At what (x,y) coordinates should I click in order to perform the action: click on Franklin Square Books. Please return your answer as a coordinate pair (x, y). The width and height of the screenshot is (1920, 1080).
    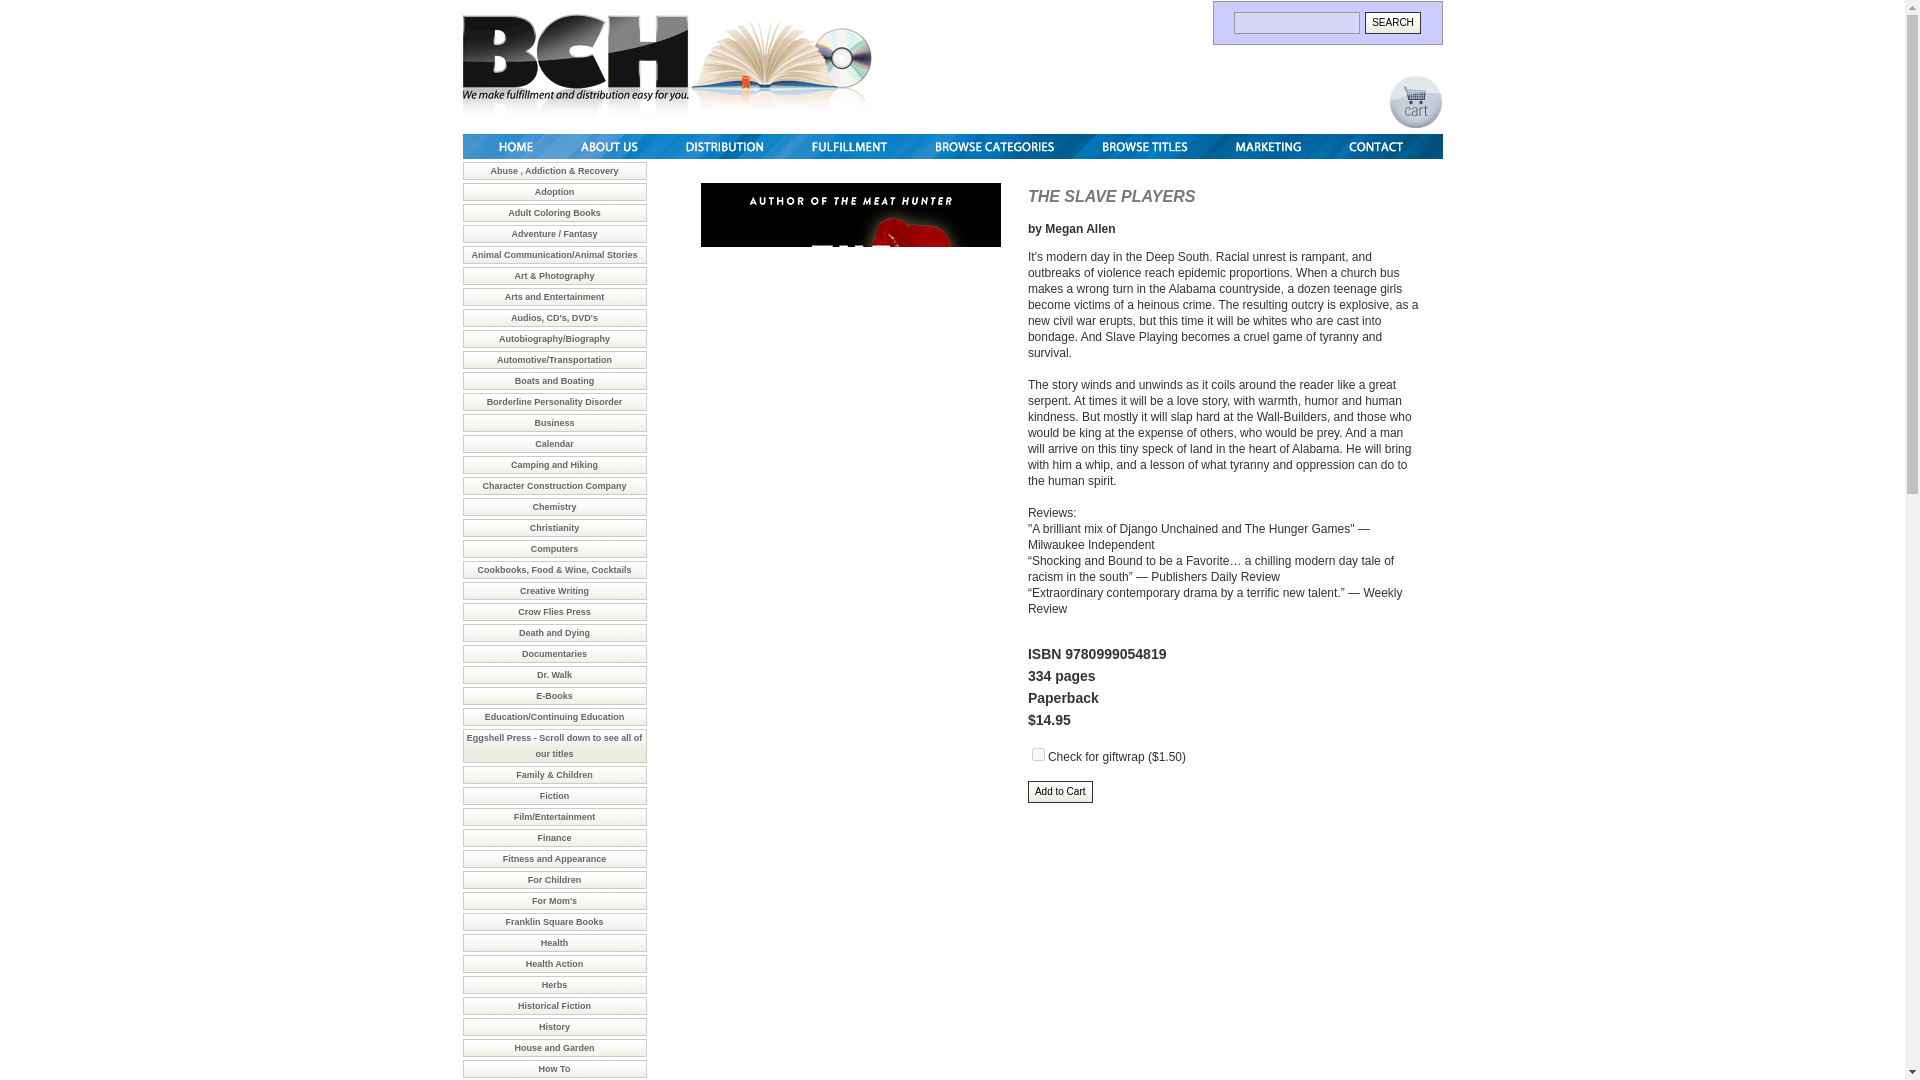
    Looking at the image, I should click on (553, 921).